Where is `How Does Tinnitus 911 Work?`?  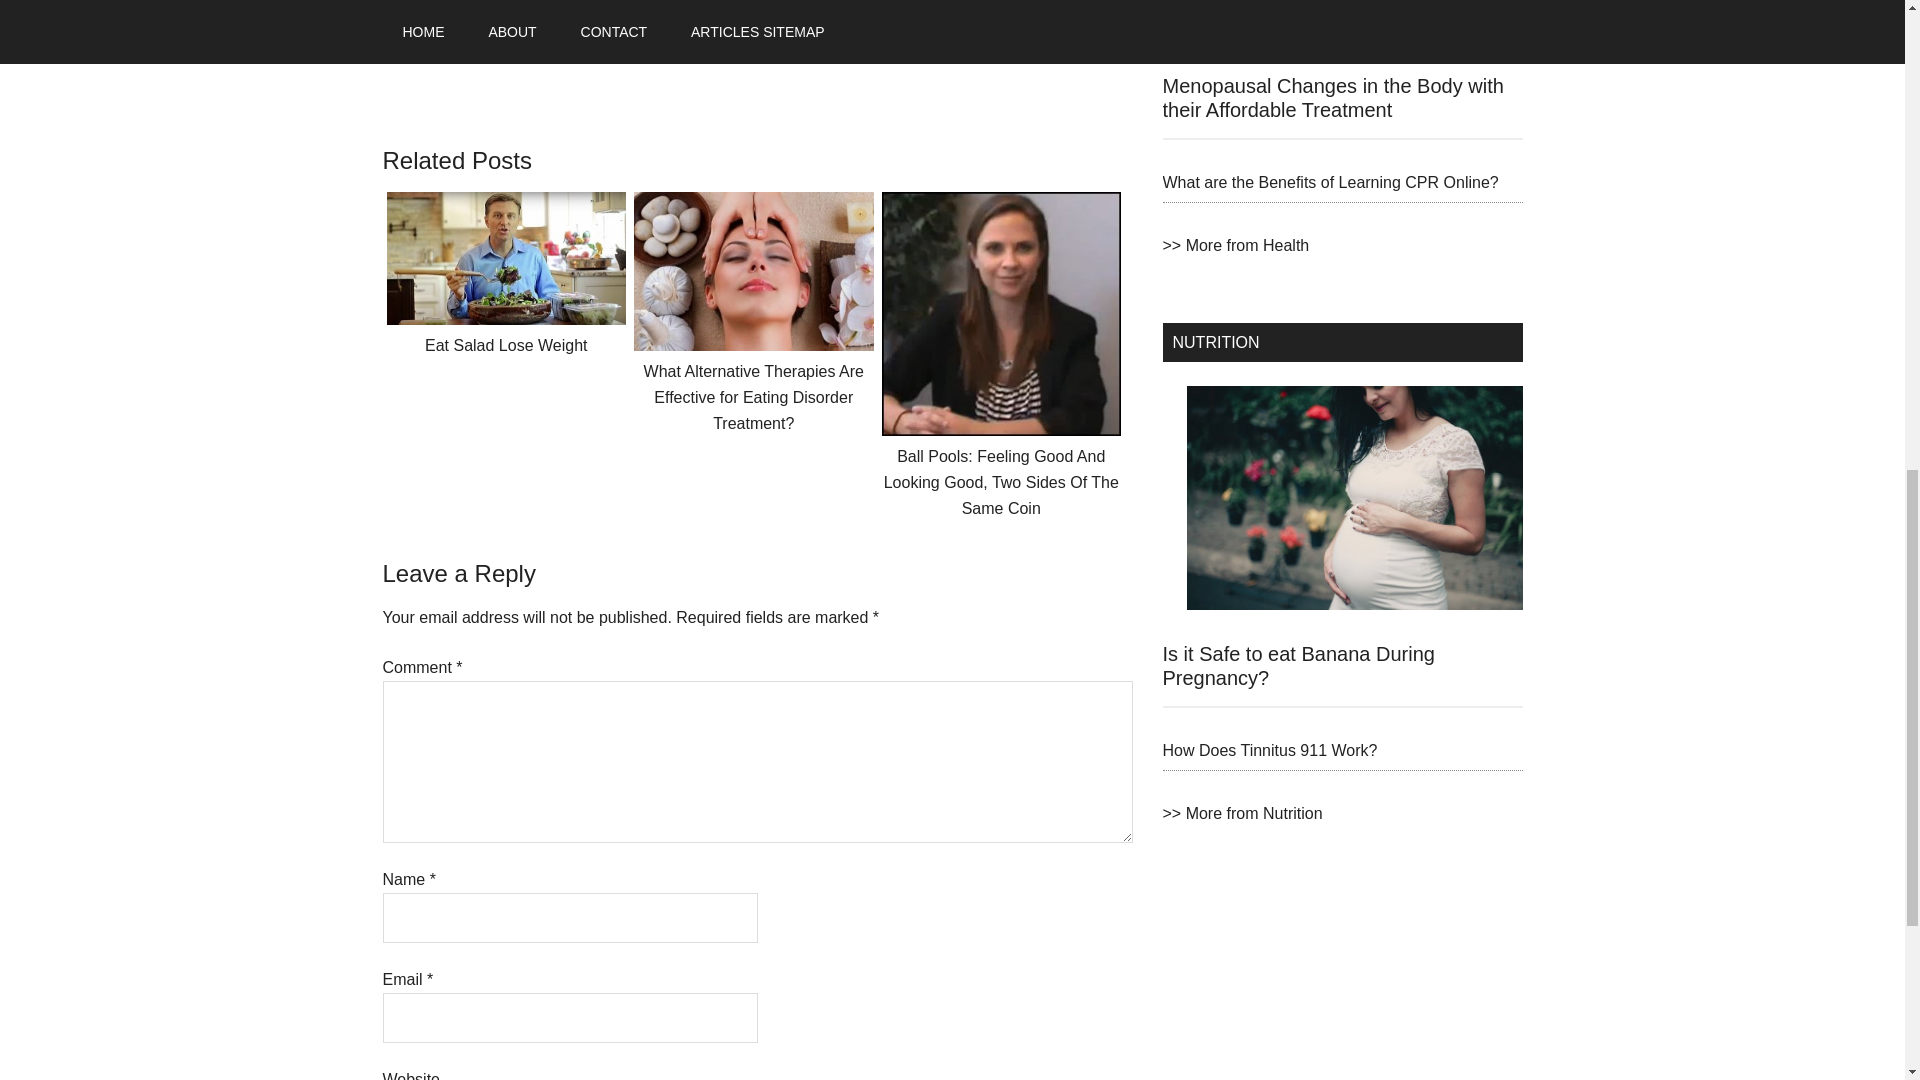
How Does Tinnitus 911 Work? is located at coordinates (1268, 750).